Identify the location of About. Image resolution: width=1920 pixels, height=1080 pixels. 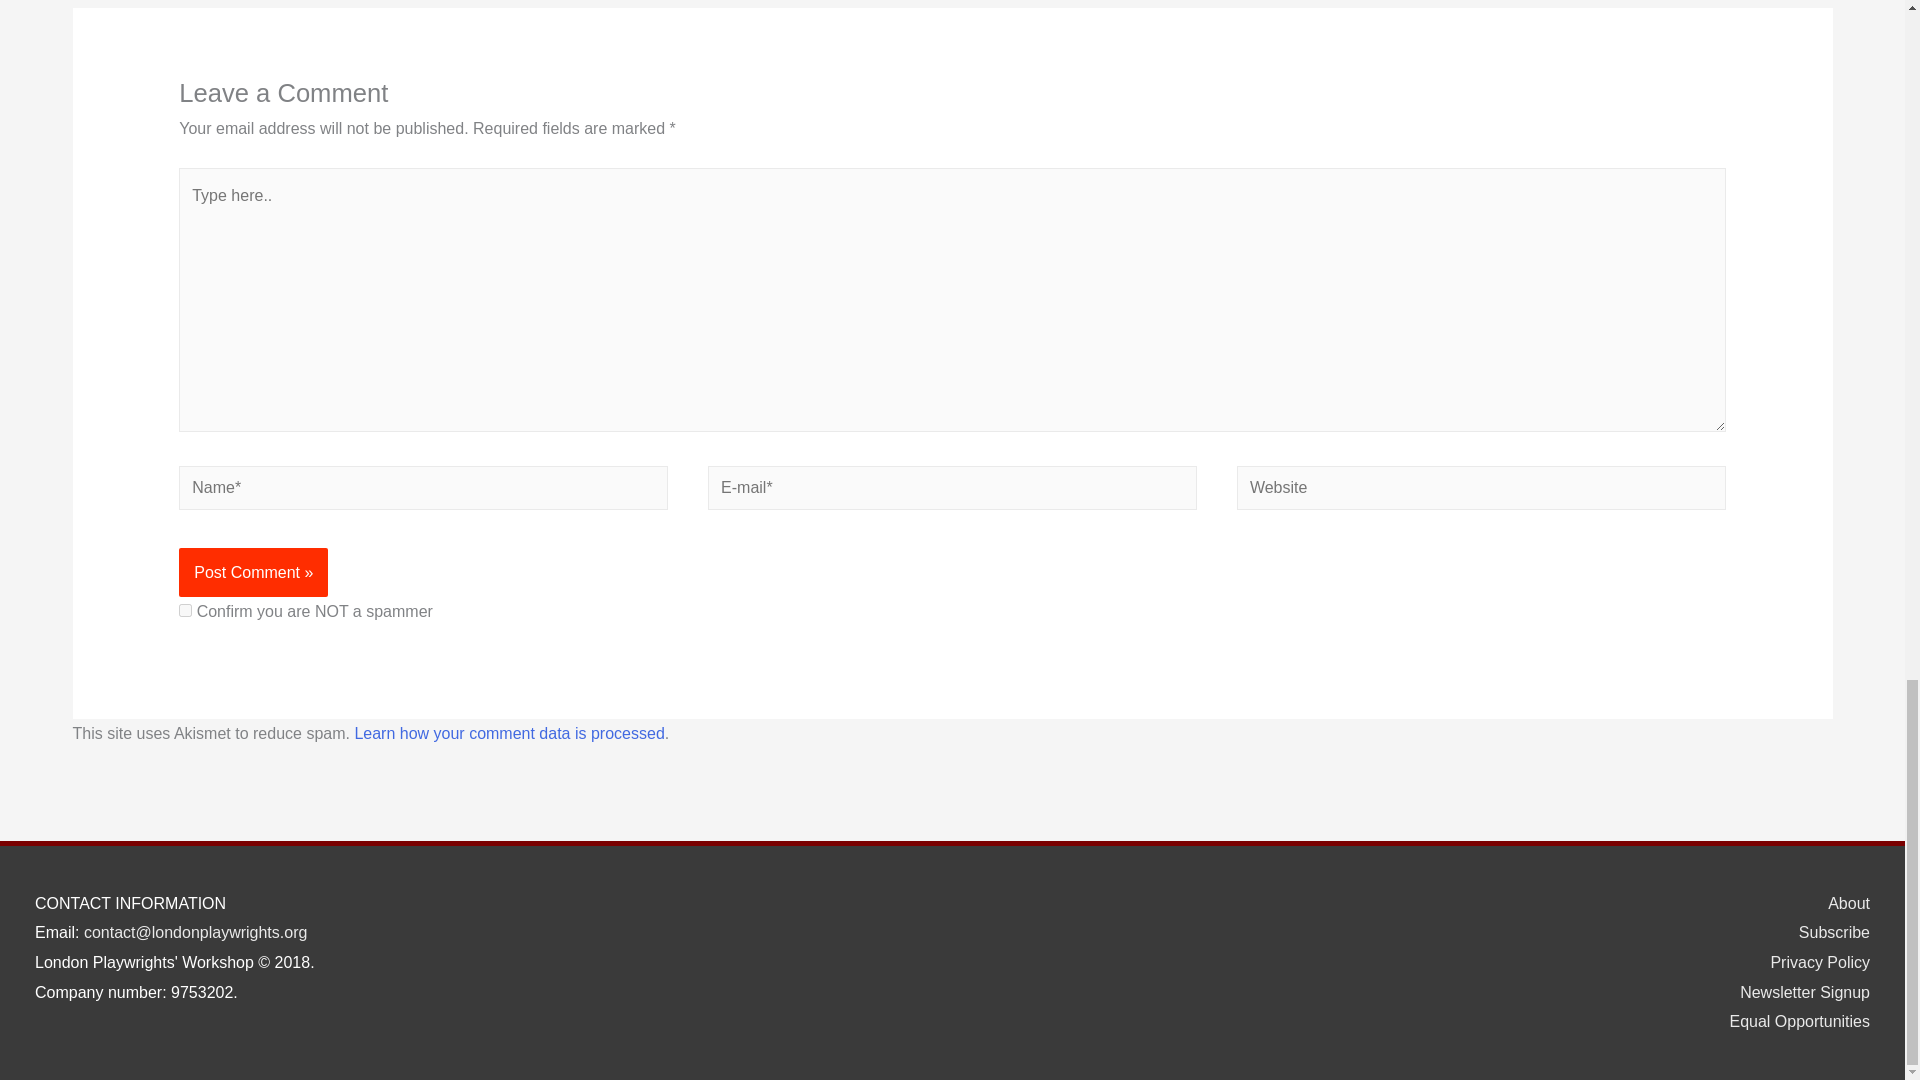
(1841, 903).